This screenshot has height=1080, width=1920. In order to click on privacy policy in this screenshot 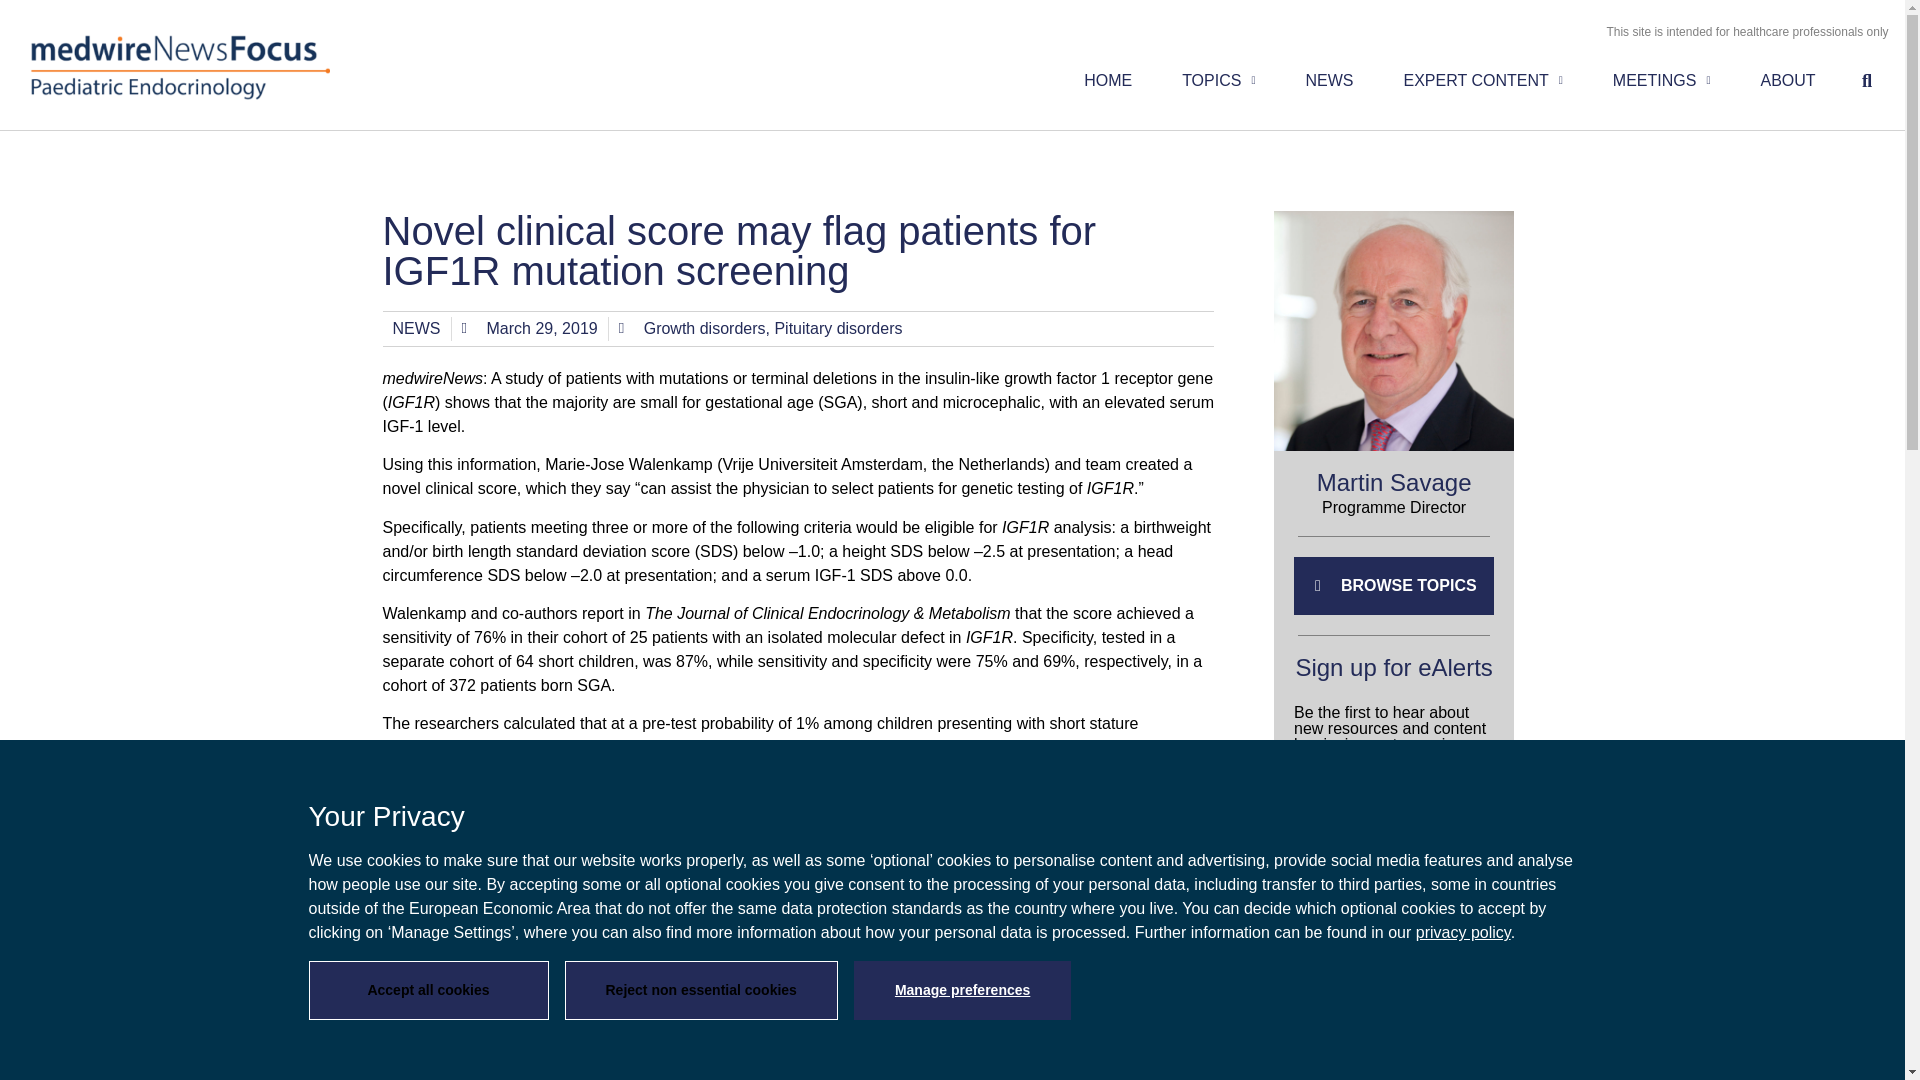, I will do `click(1464, 932)`.